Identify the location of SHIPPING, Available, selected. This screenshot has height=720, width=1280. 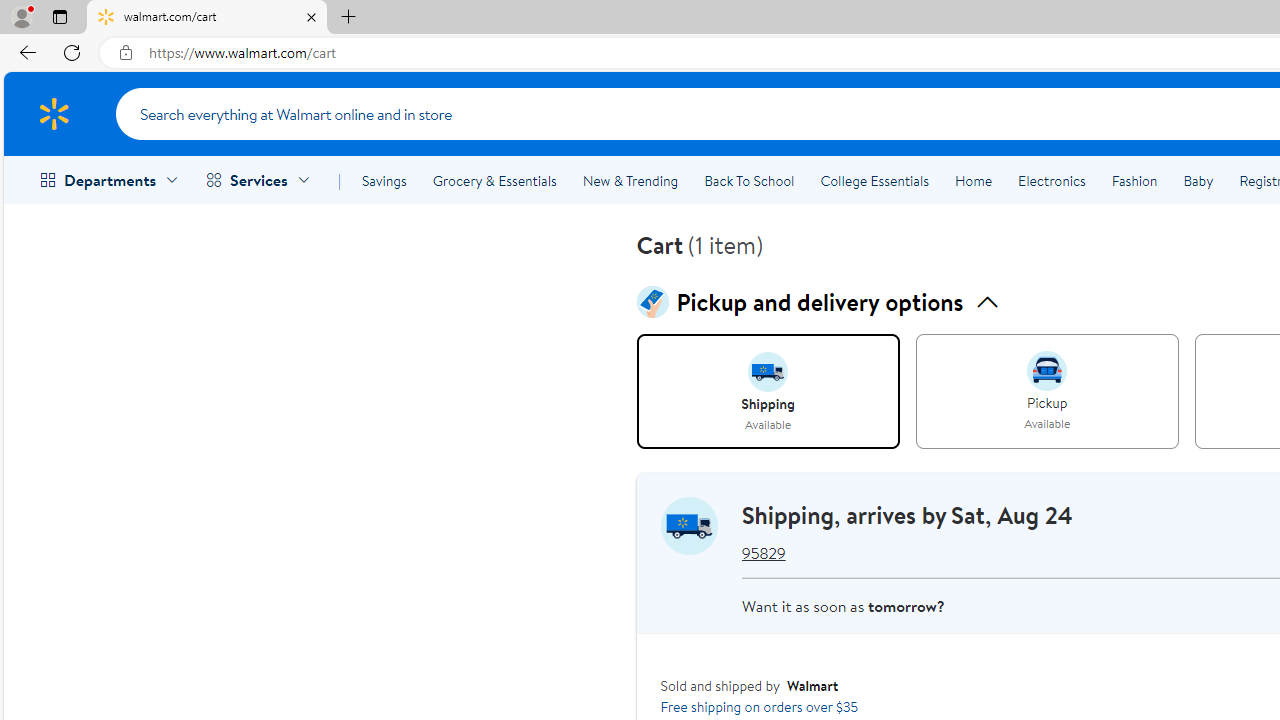
(768, 392).